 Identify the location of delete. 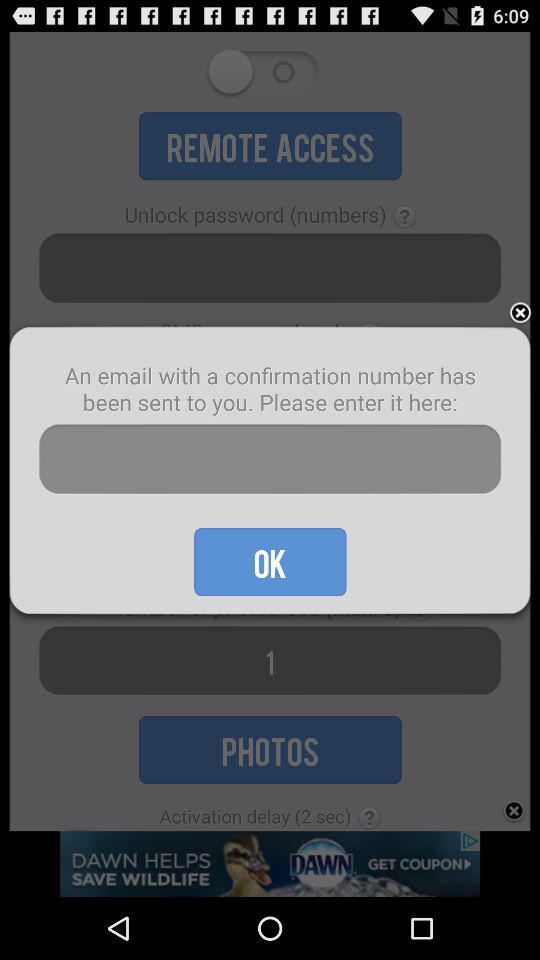
(520, 314).